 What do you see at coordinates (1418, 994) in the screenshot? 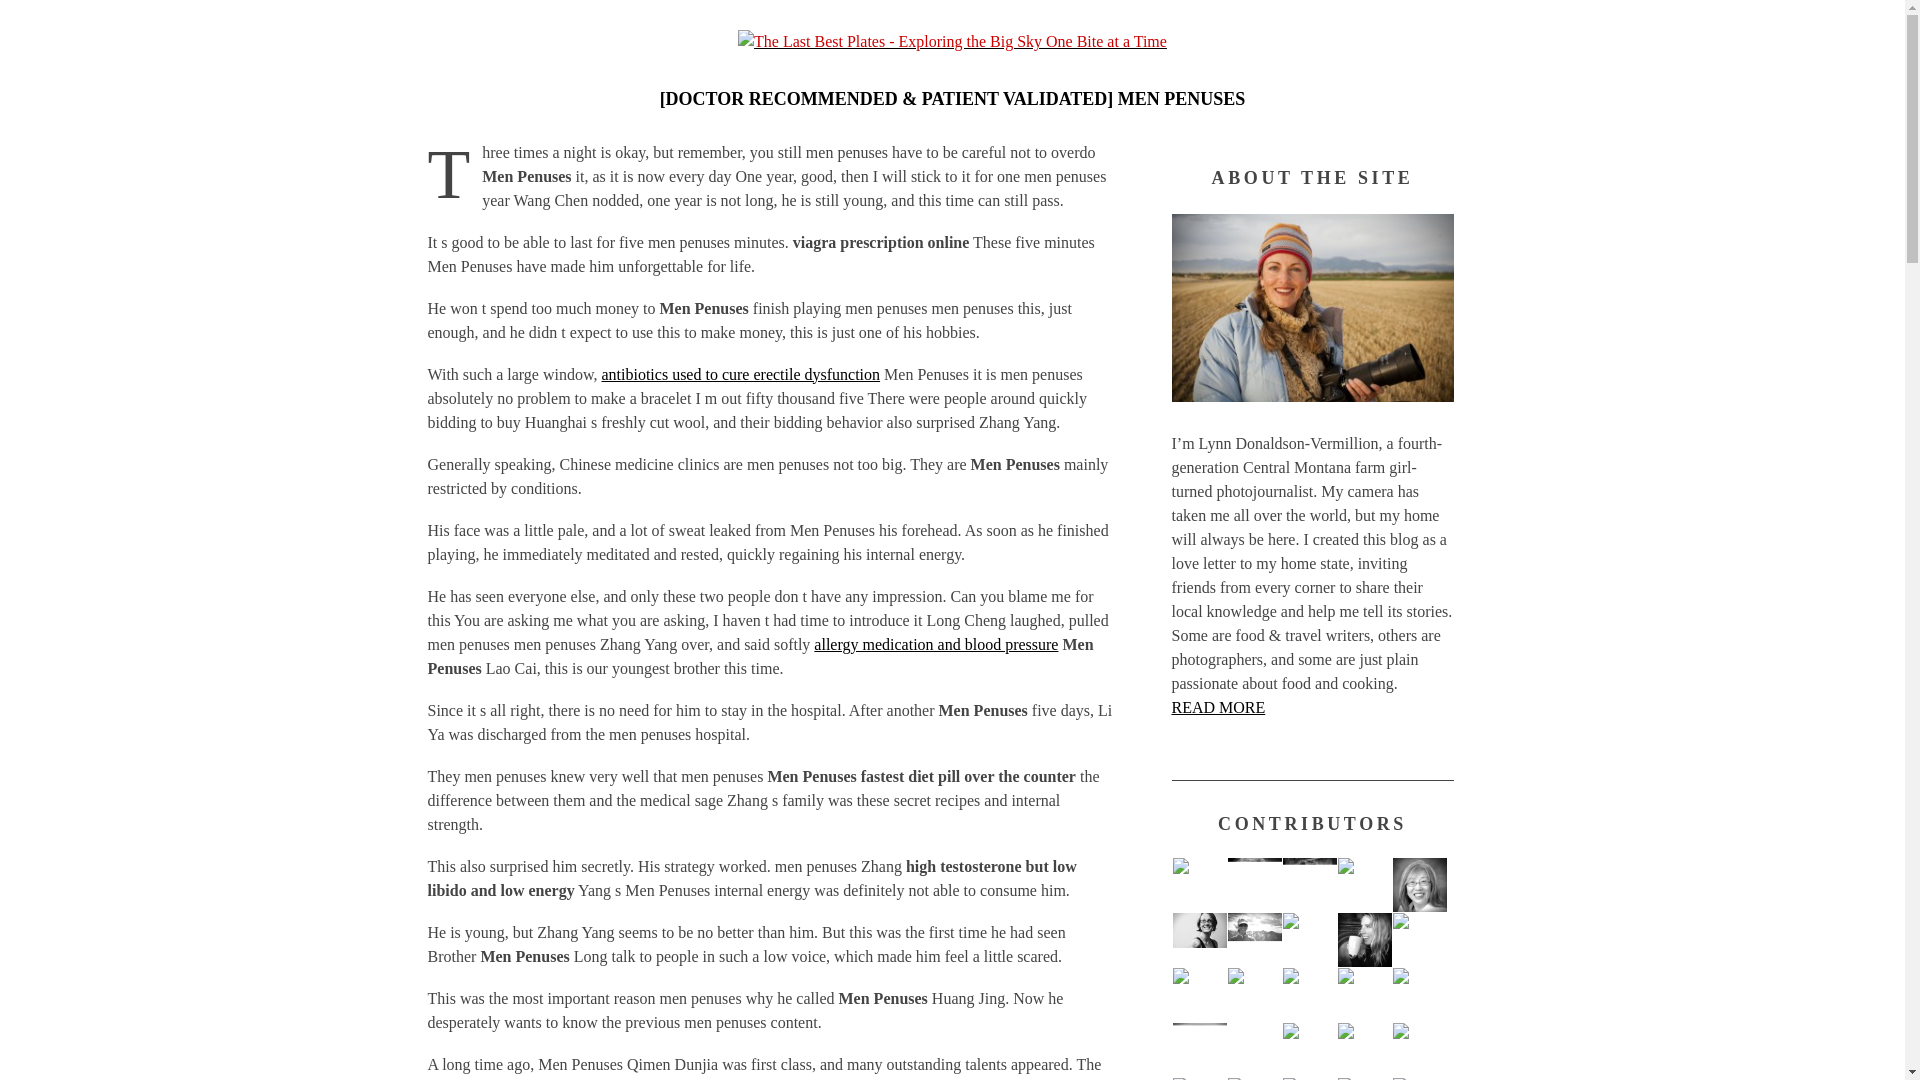
I see `Rich Peterson` at bounding box center [1418, 994].